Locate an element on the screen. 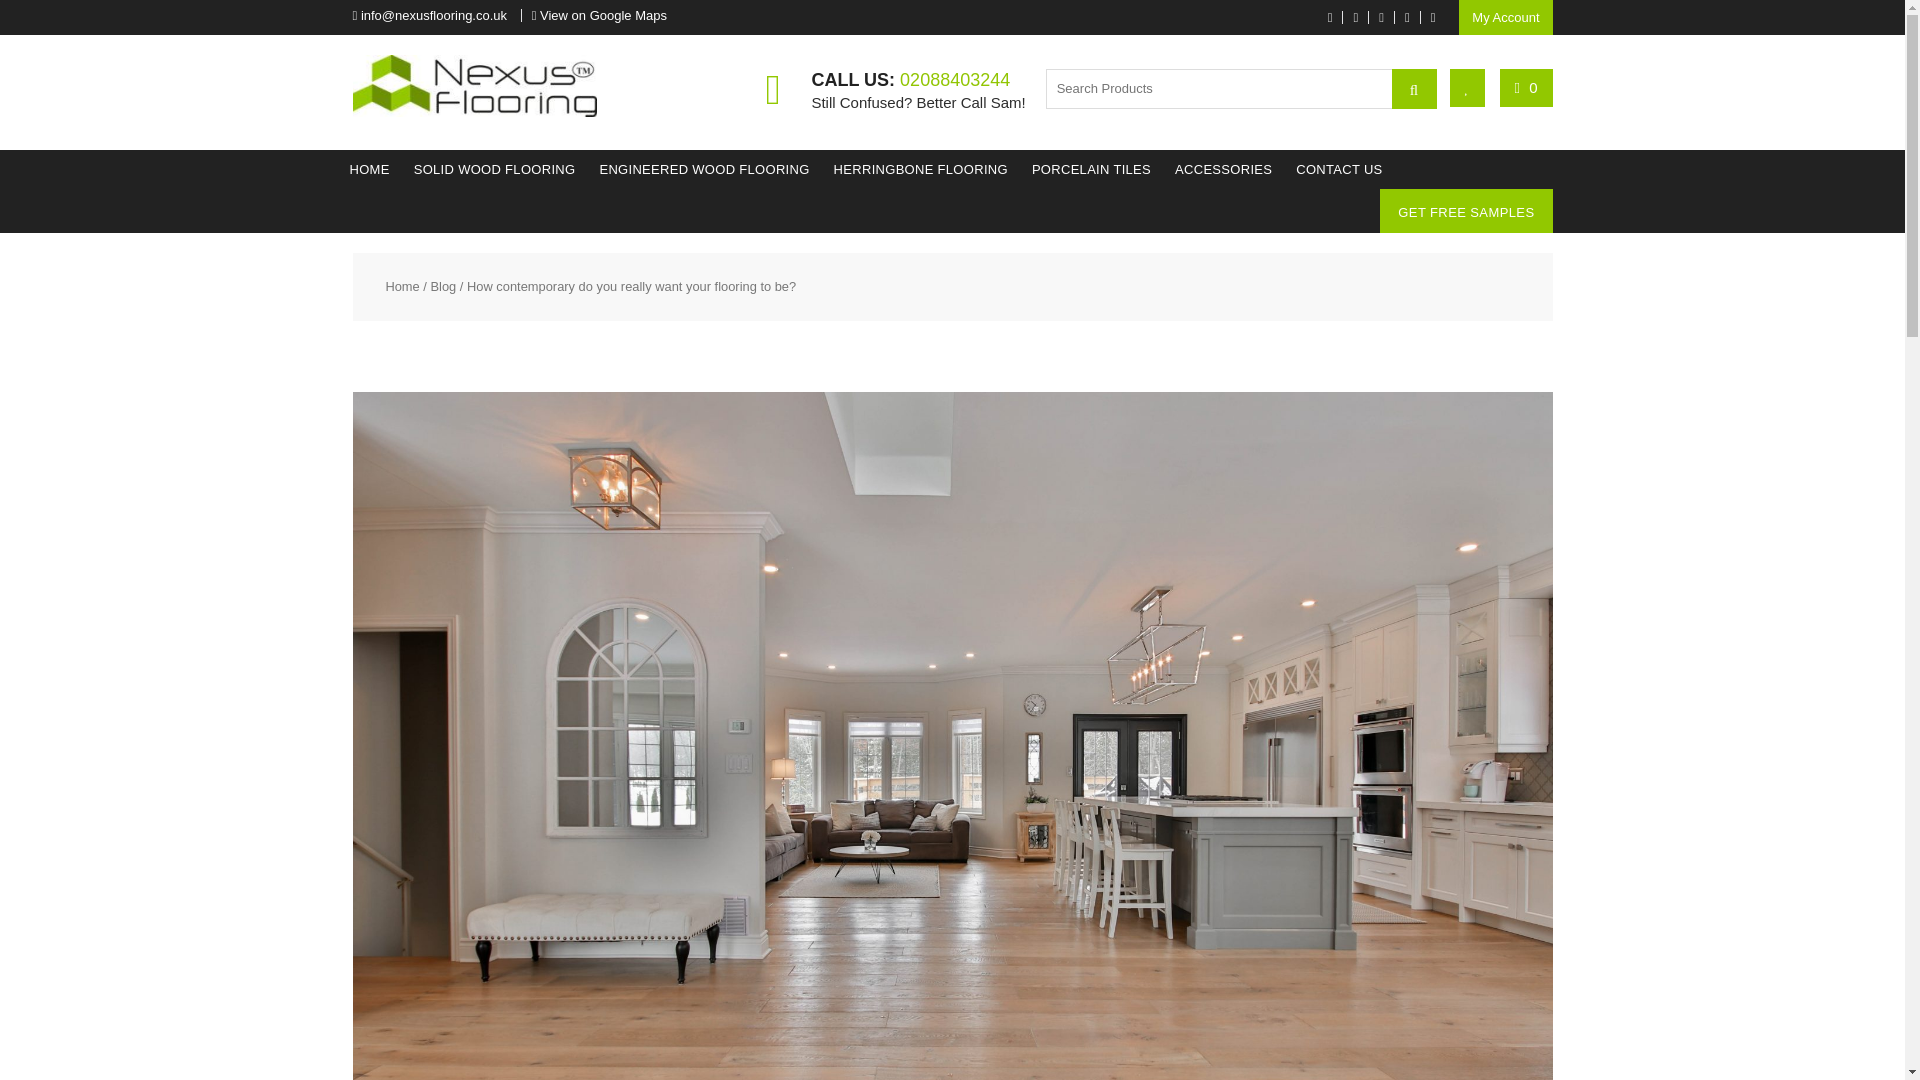  0 is located at coordinates (1526, 87).